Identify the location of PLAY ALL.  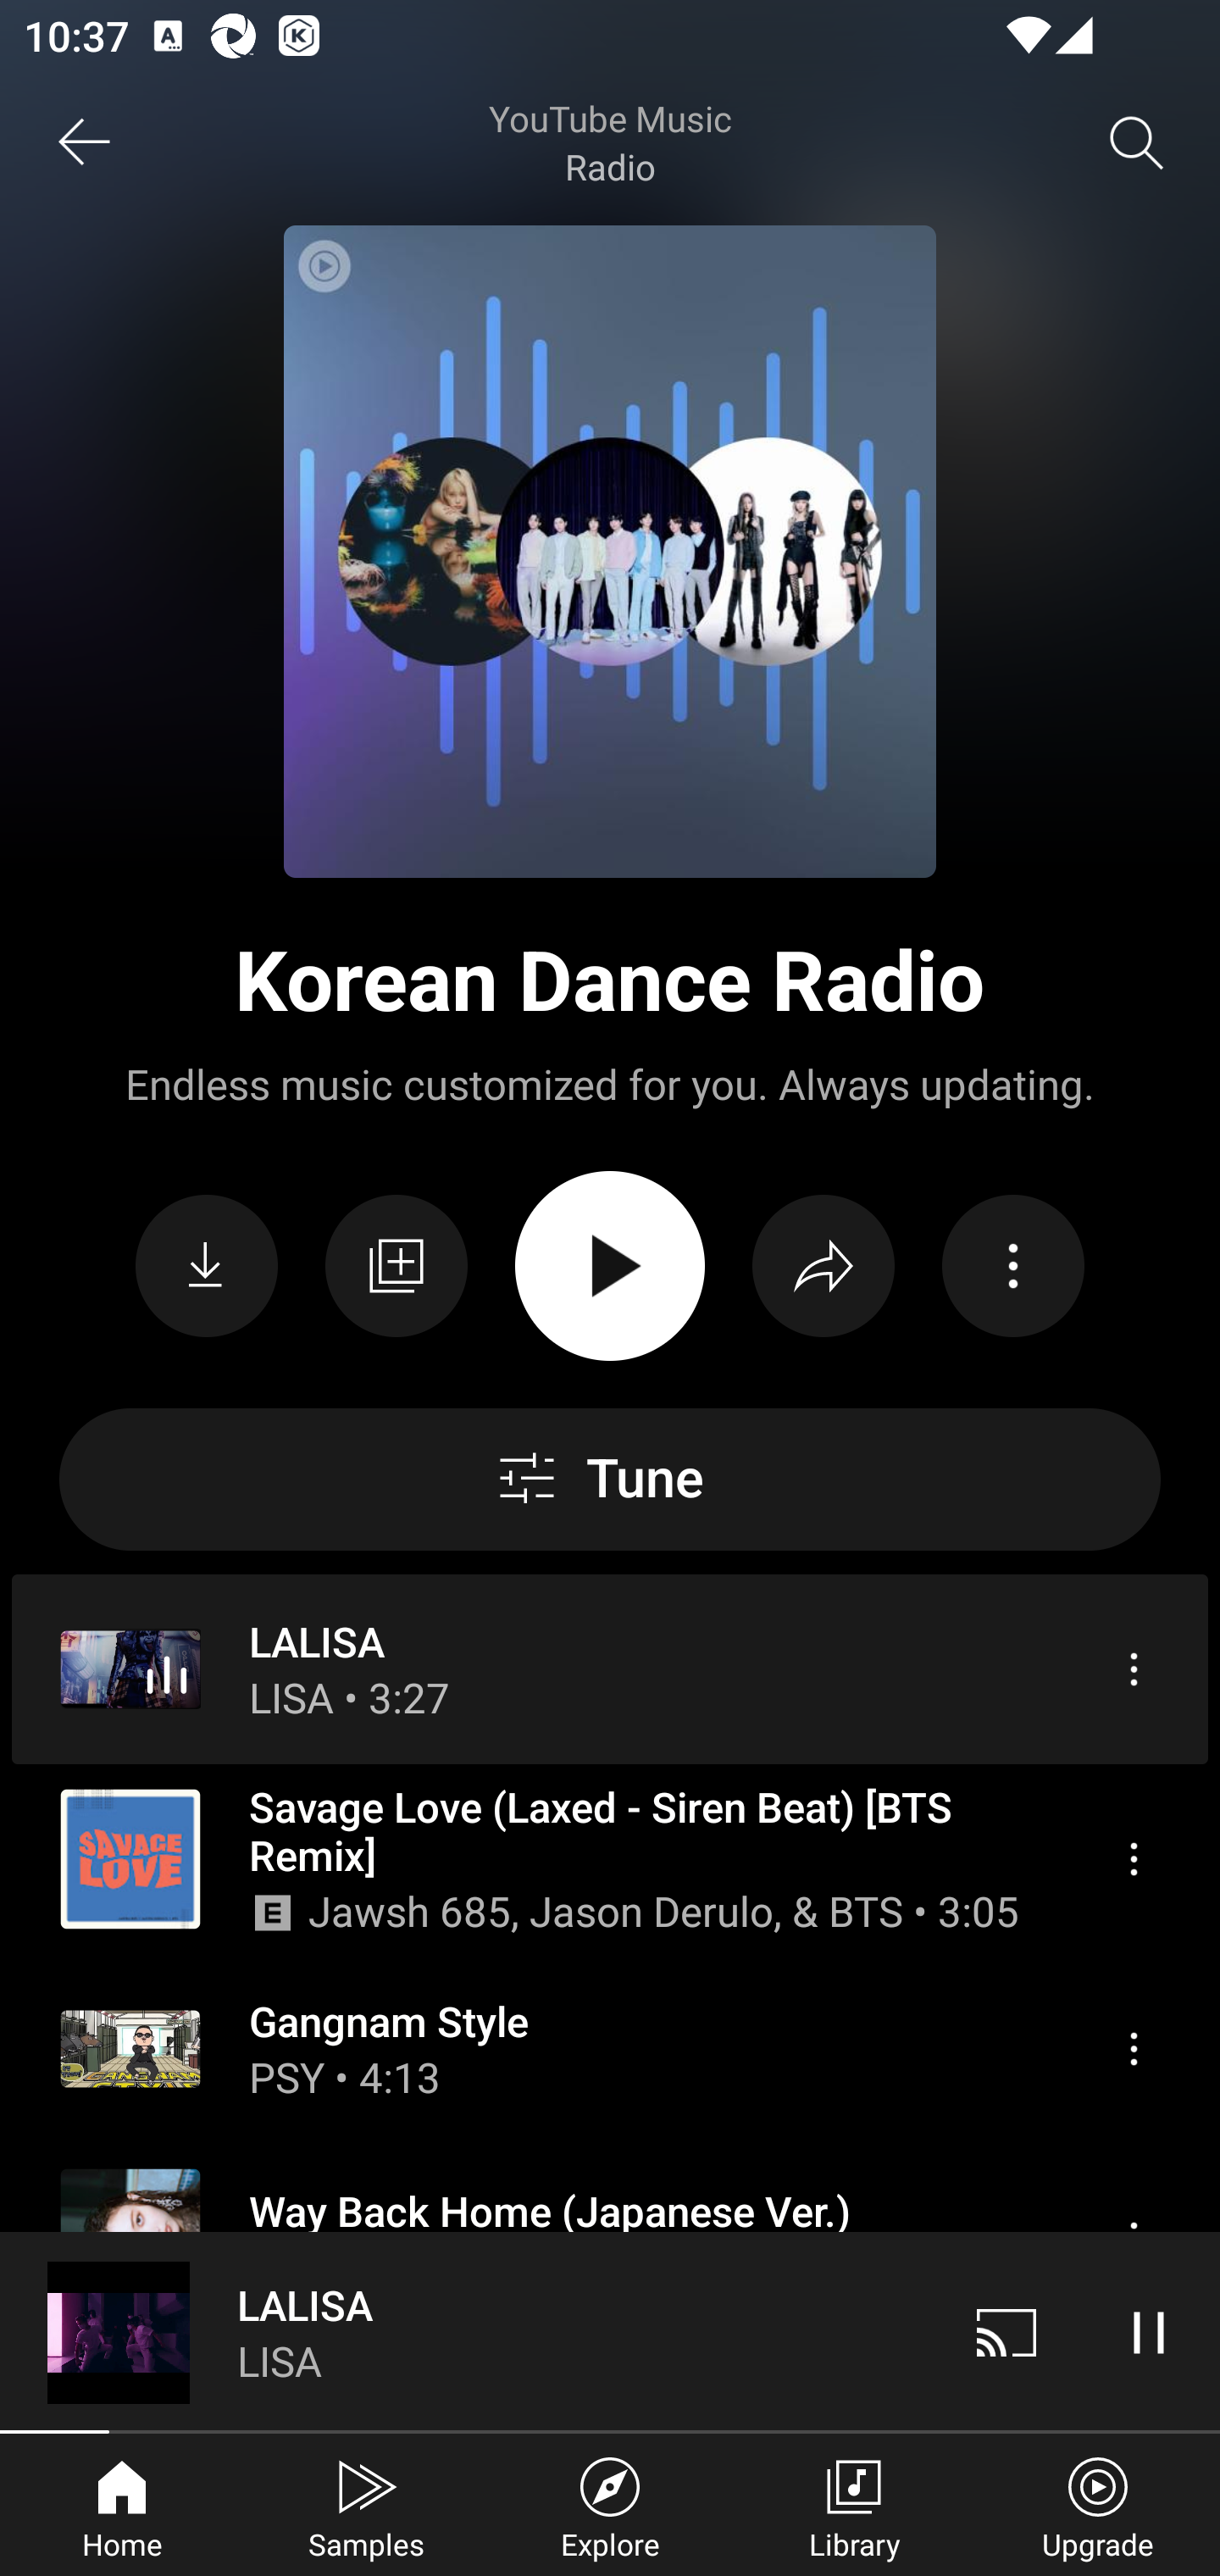
(610, 1266).